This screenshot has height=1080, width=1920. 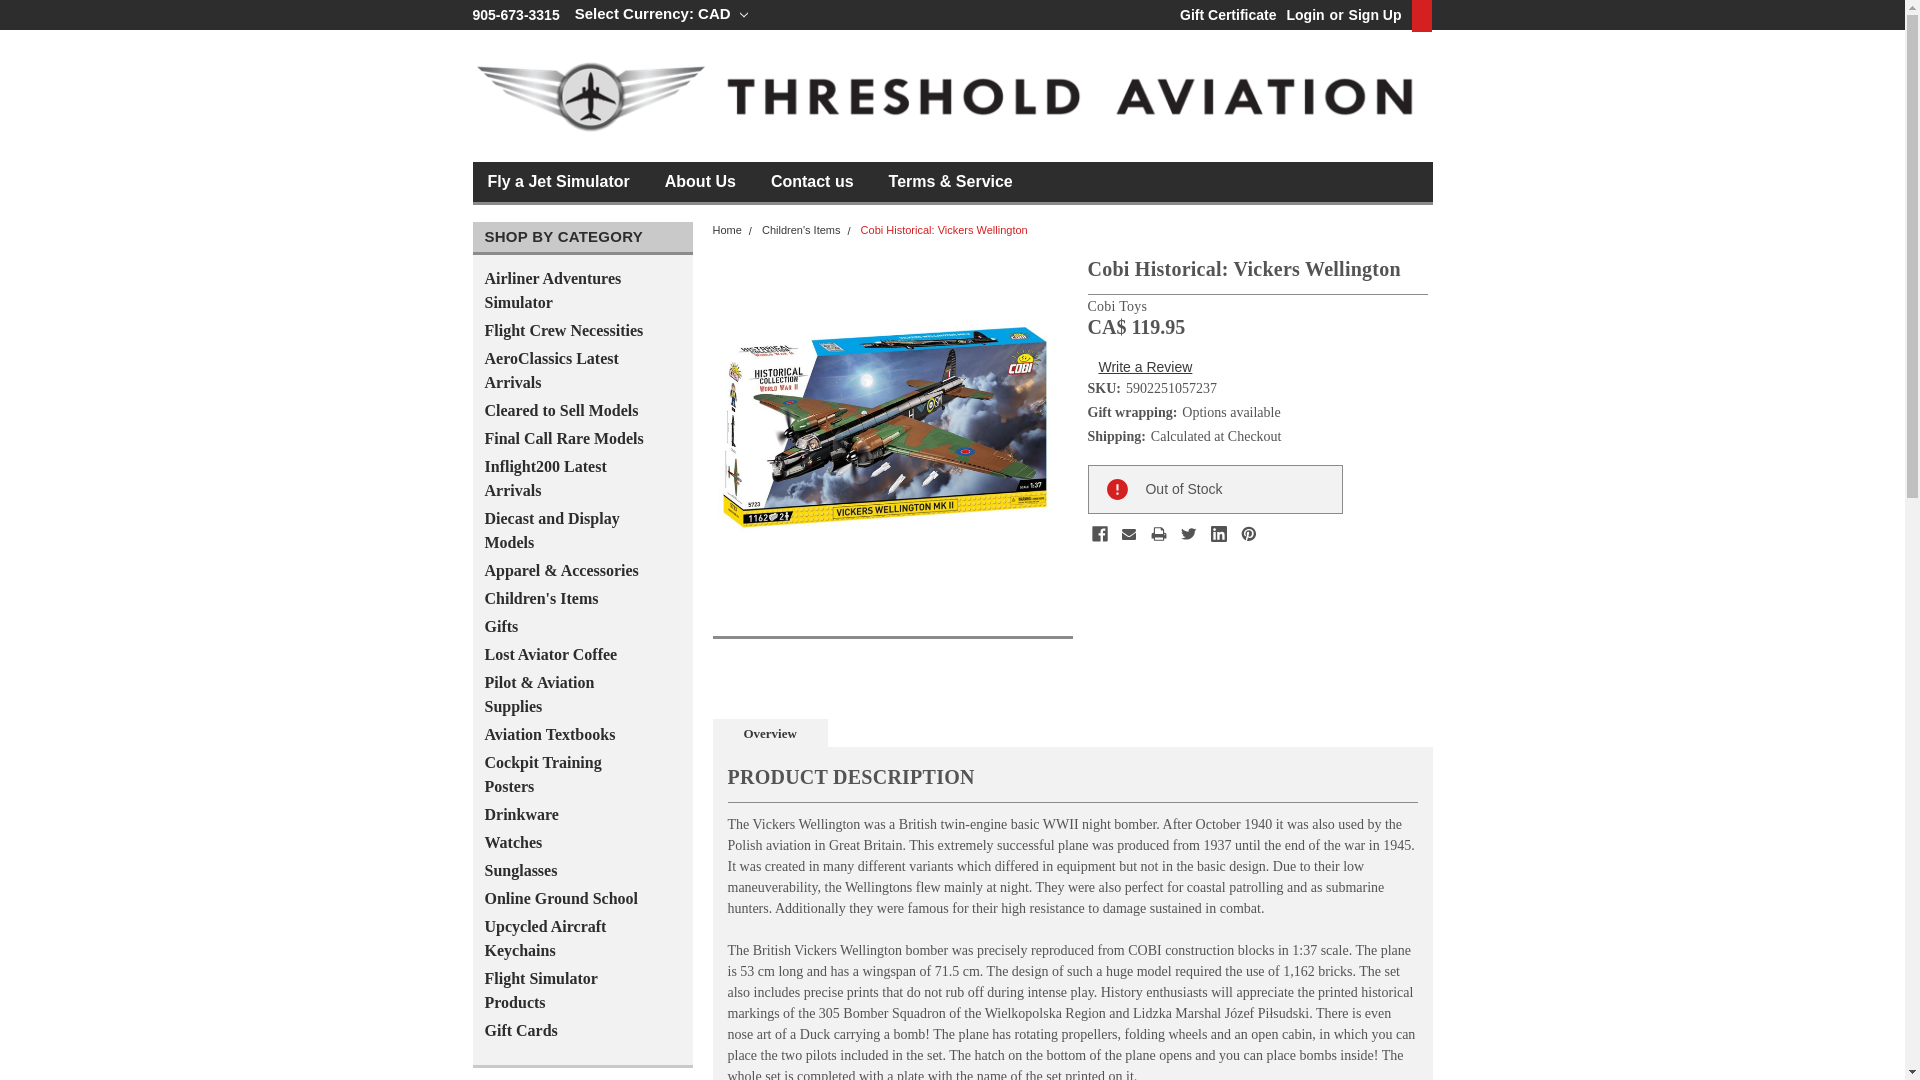 What do you see at coordinates (885, 426) in the screenshot?
I see `Cobi Historical: Vickers Wellington` at bounding box center [885, 426].